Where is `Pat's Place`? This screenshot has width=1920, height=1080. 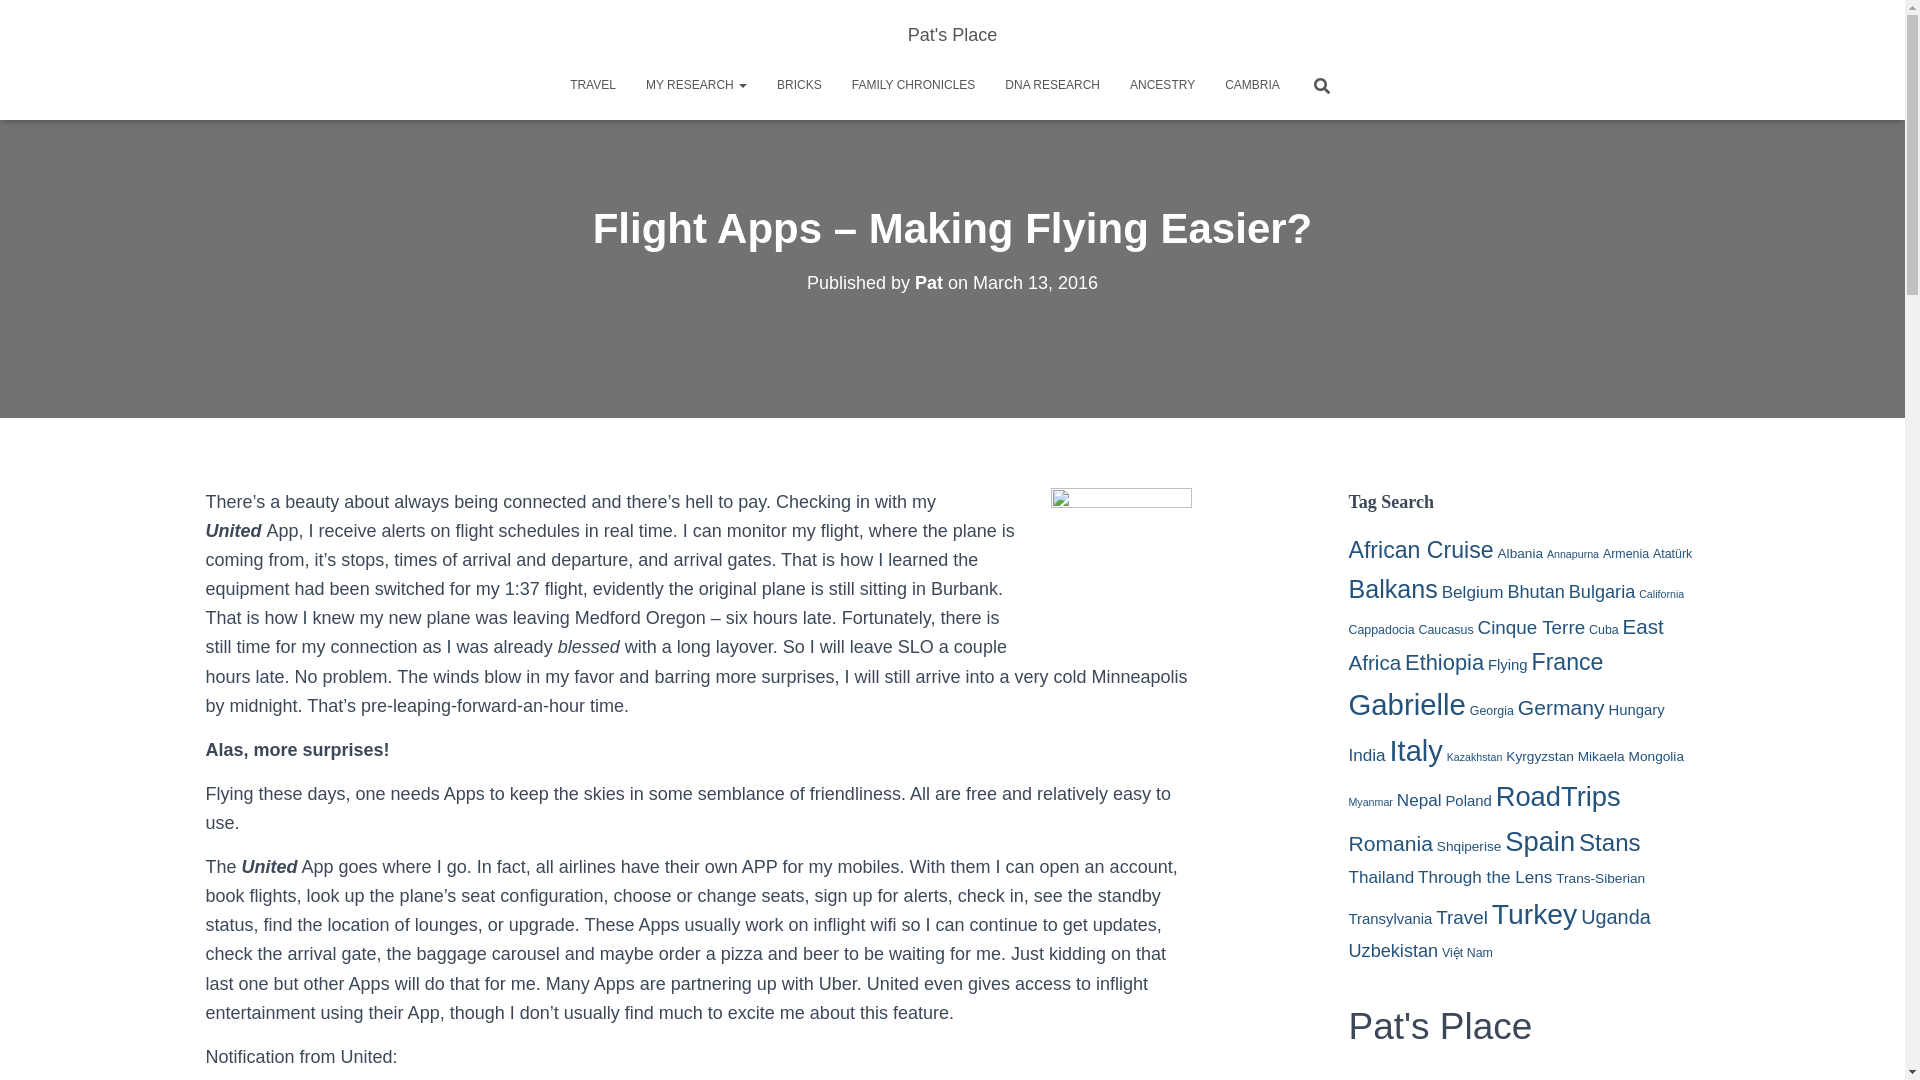
Pat's Place is located at coordinates (952, 34).